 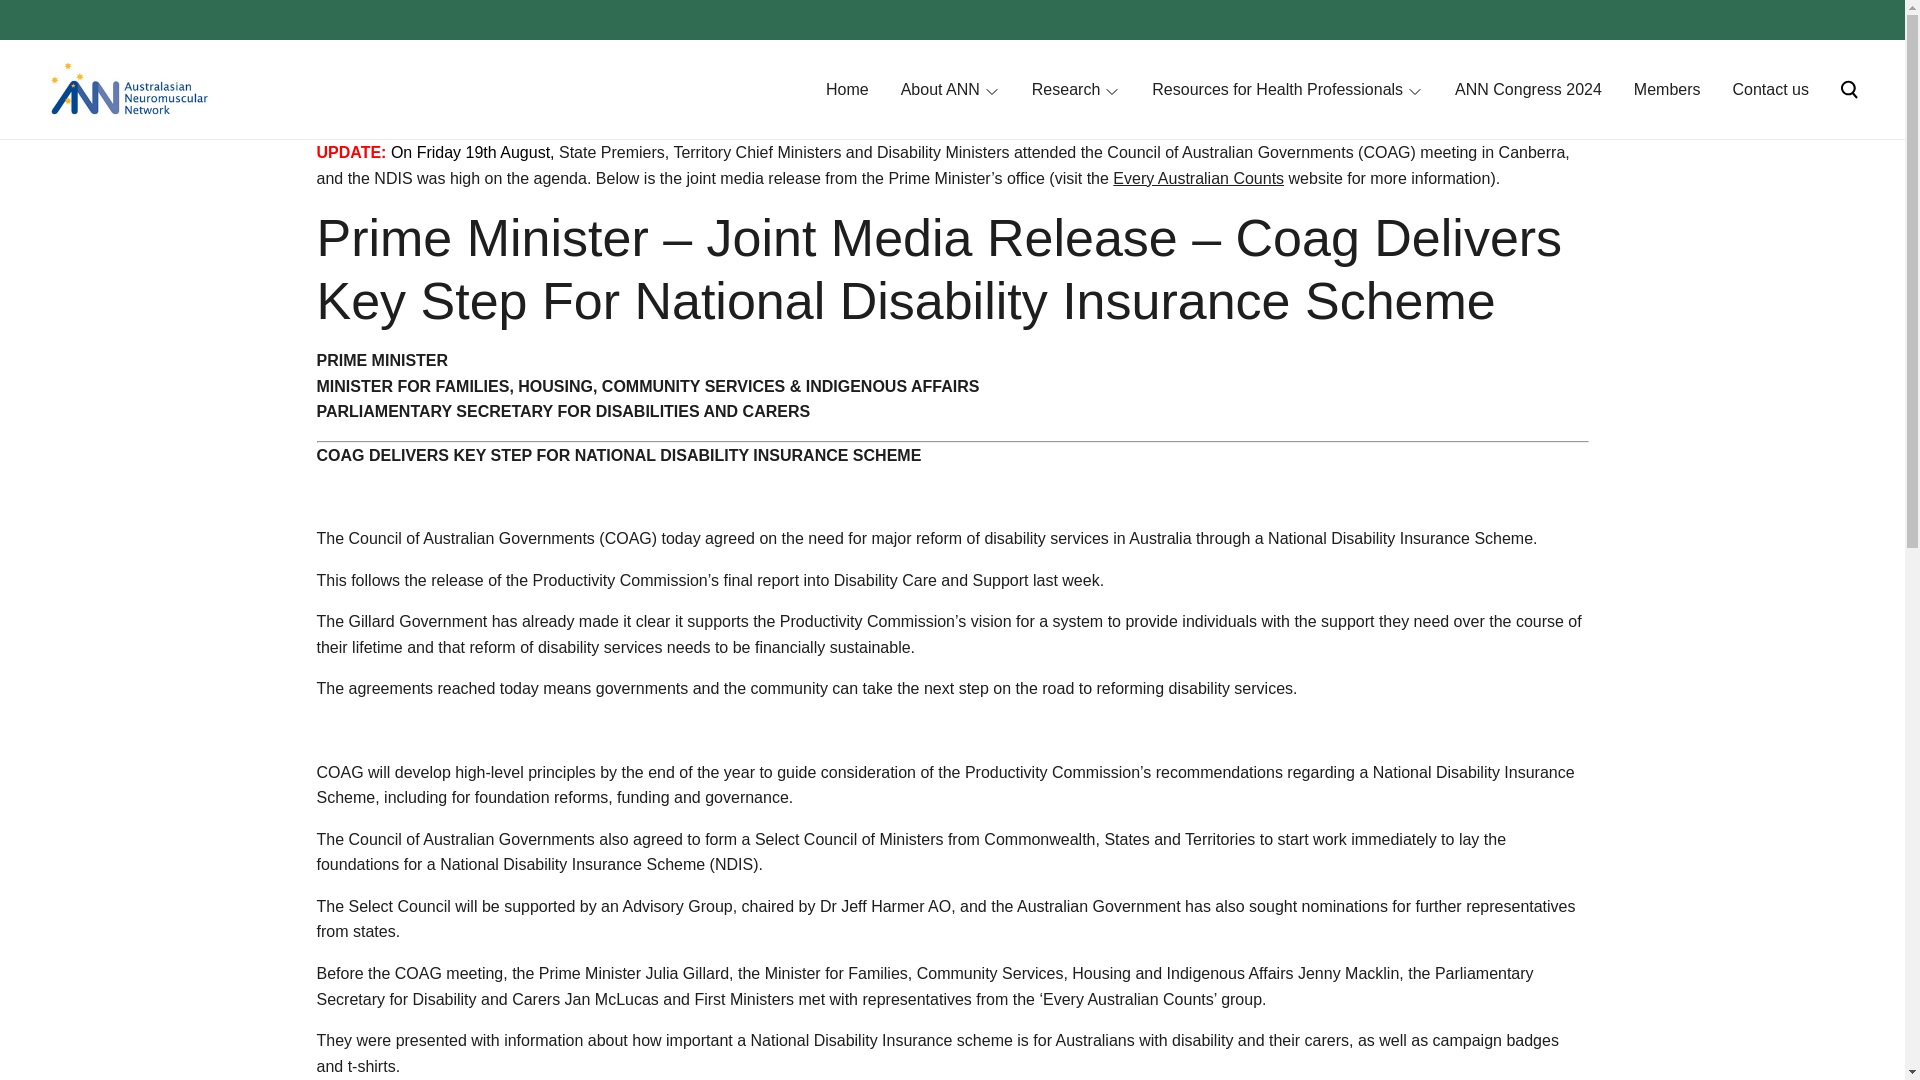 I want to click on Home, so click(x=847, y=89).